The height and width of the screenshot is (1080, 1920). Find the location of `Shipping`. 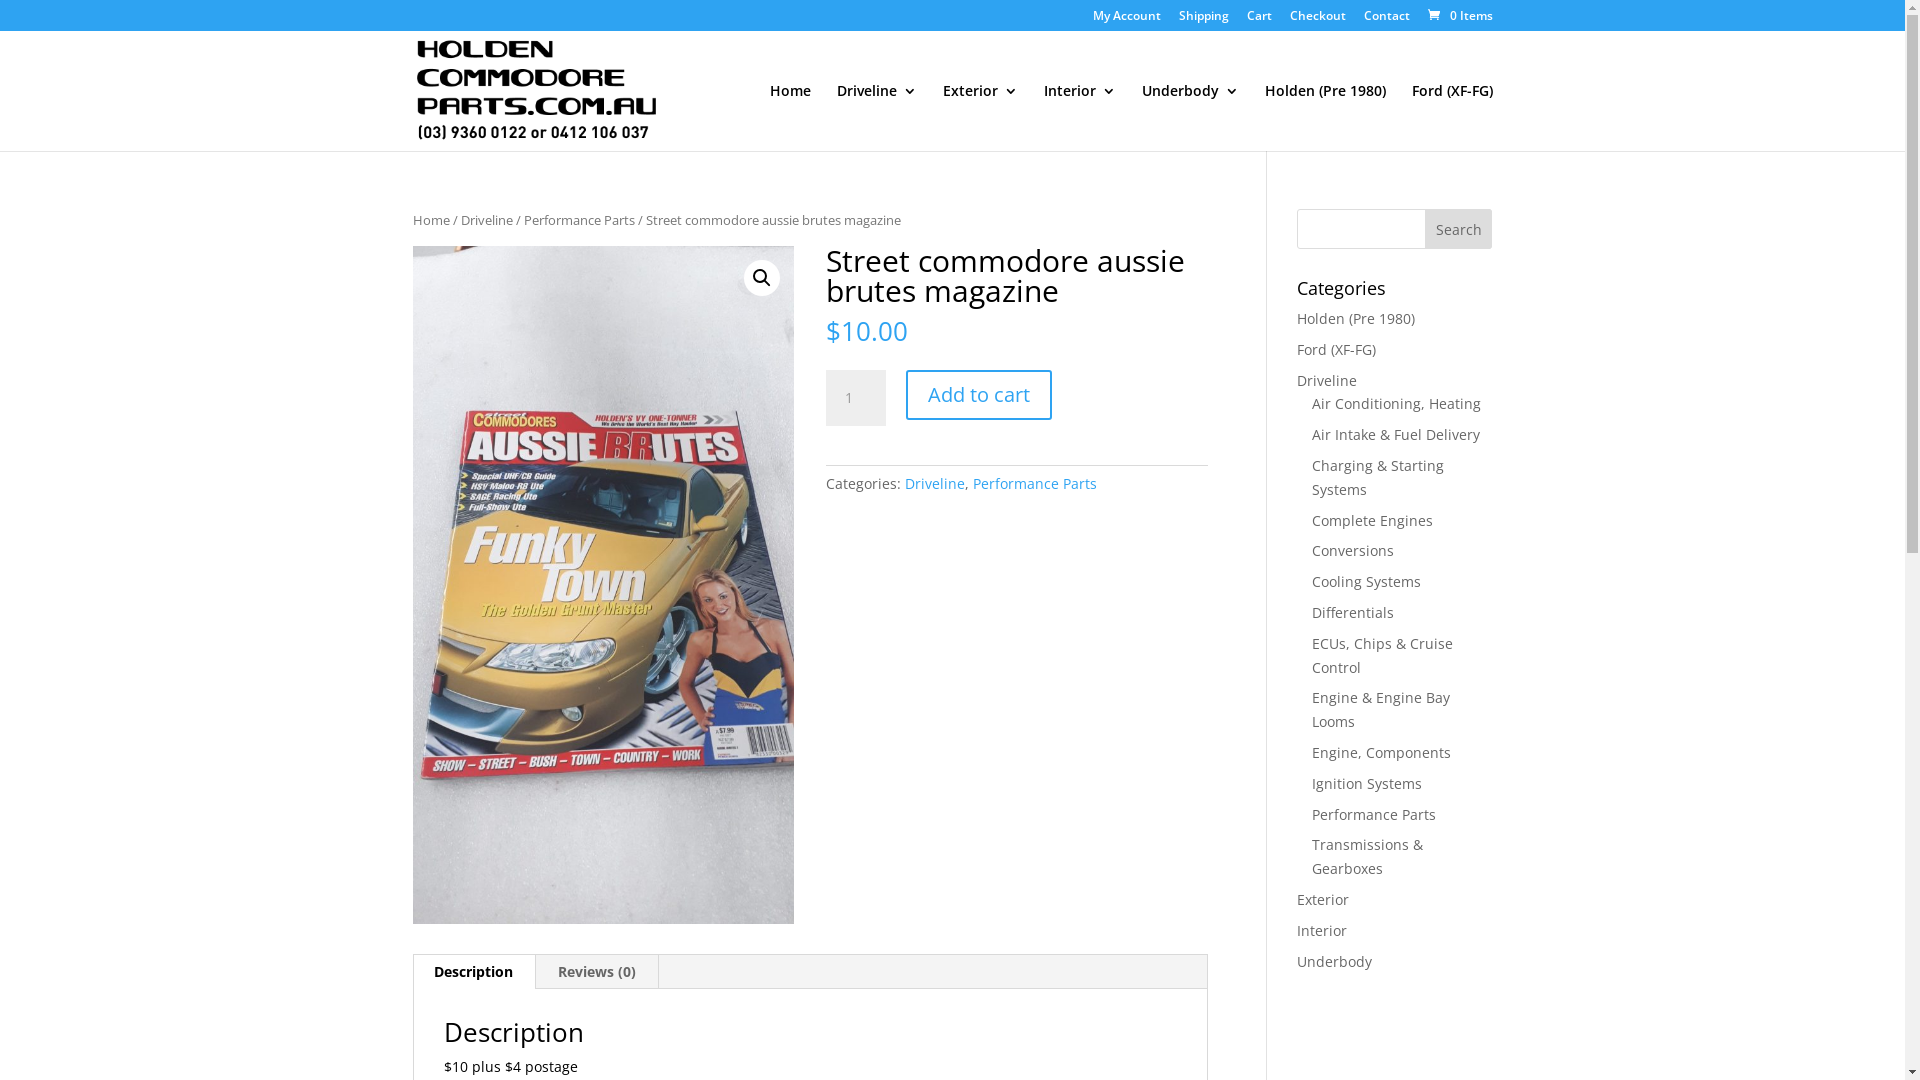

Shipping is located at coordinates (1203, 20).